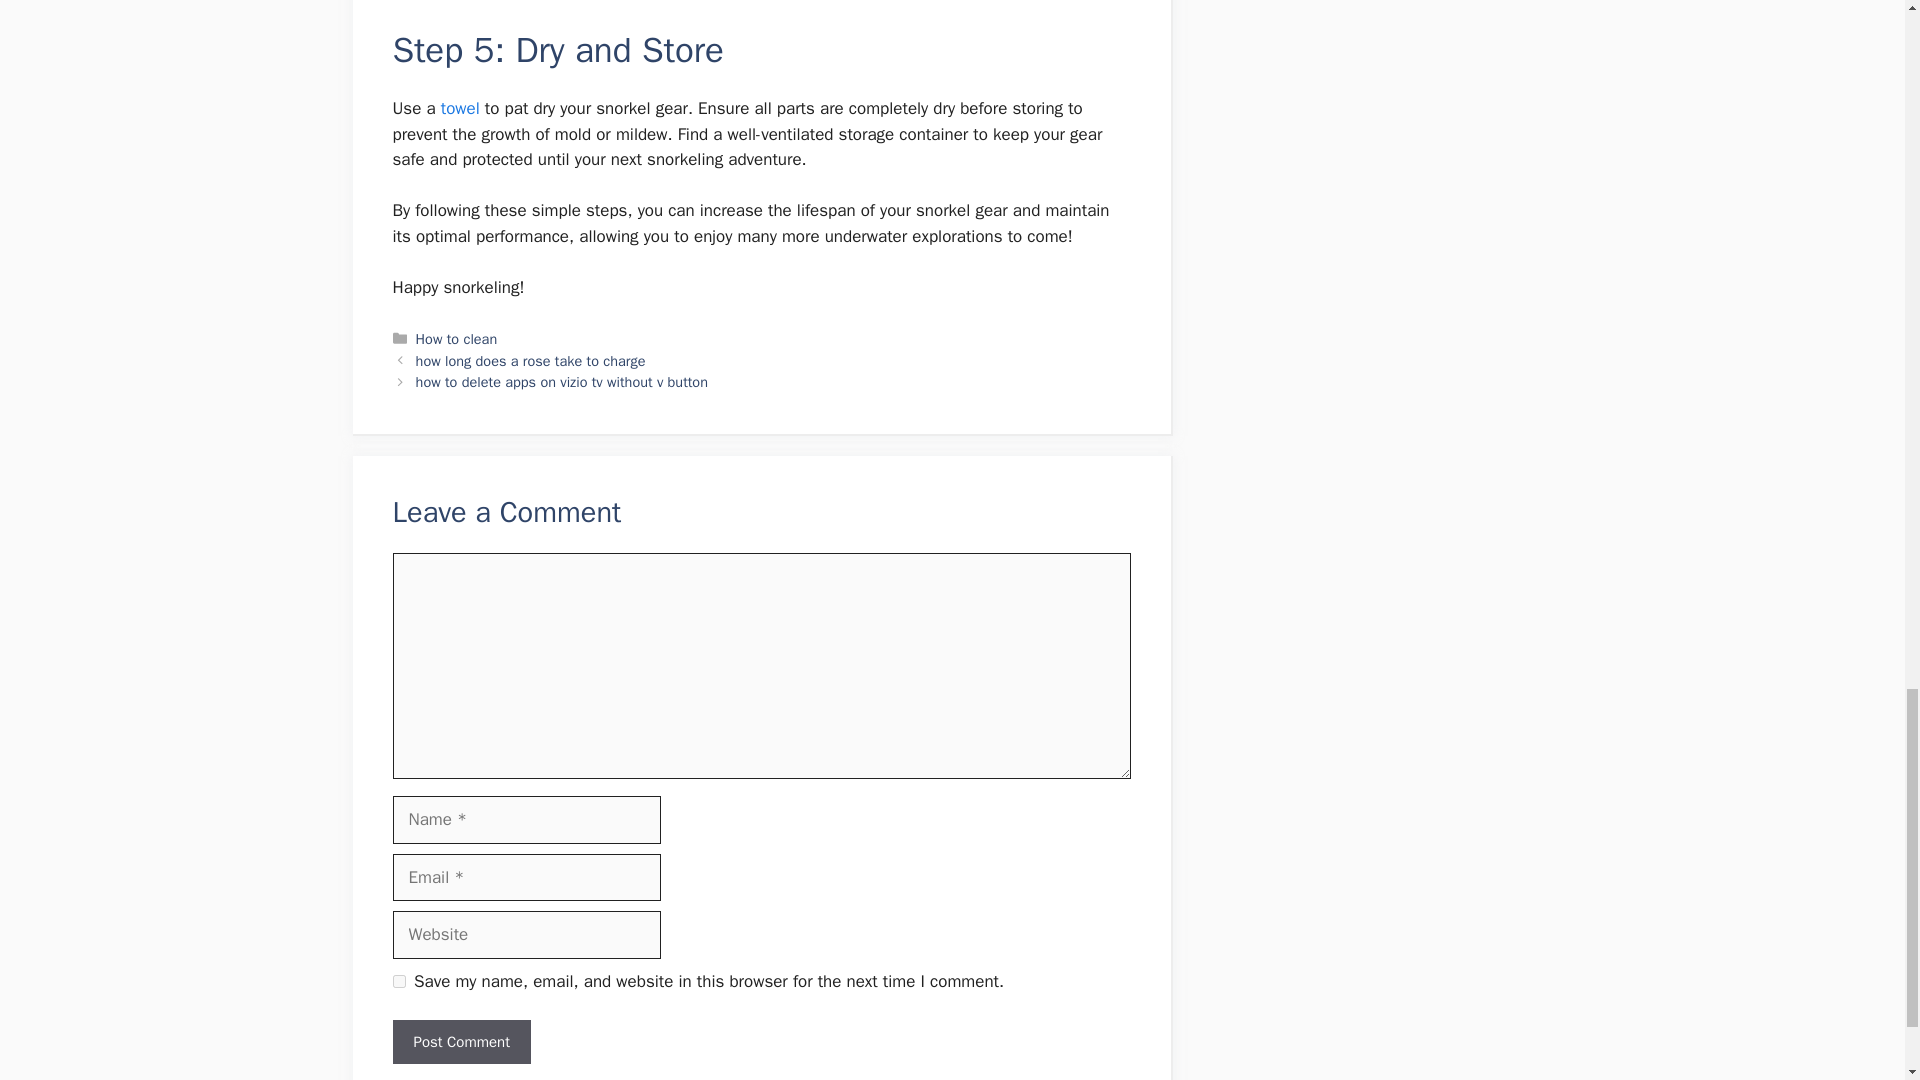  What do you see at coordinates (562, 381) in the screenshot?
I see `how to delete apps on vizio tv without v button` at bounding box center [562, 381].